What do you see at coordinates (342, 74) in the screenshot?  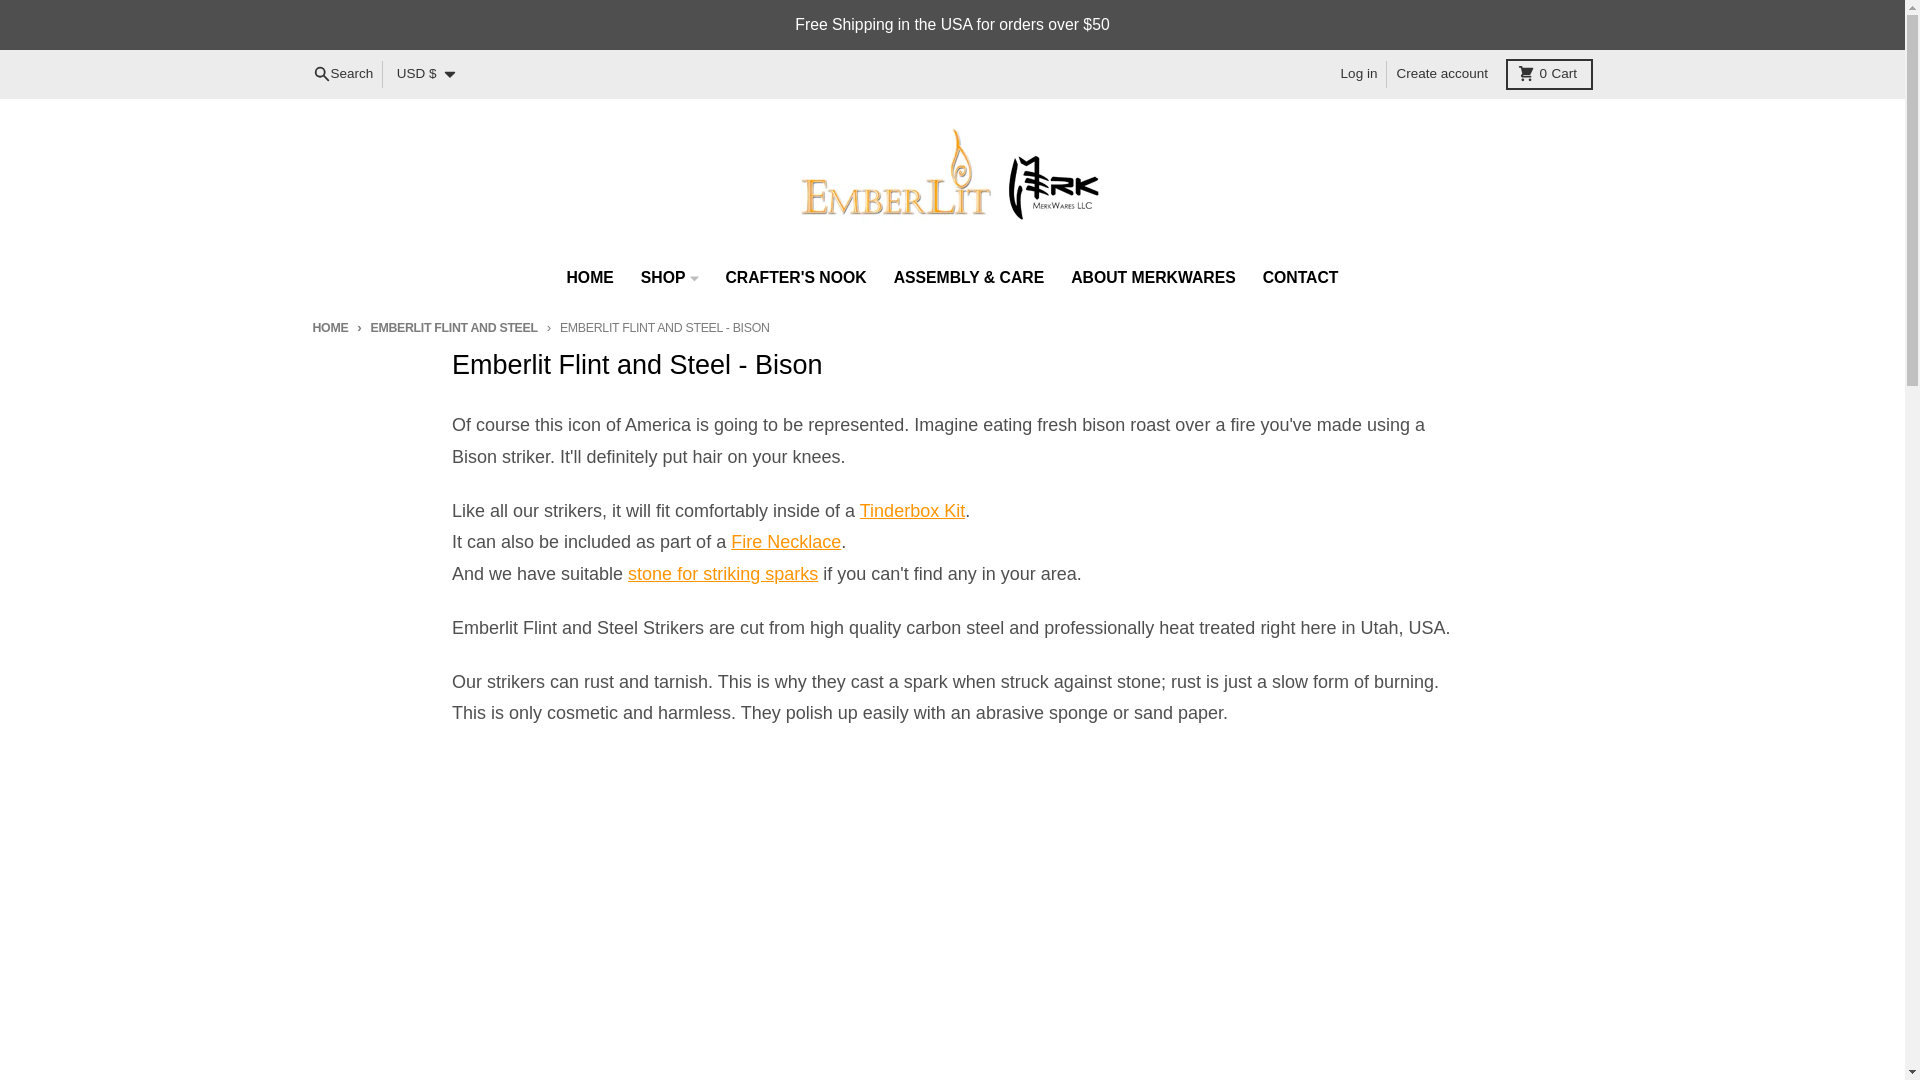 I see `tinderbox addon` at bounding box center [342, 74].